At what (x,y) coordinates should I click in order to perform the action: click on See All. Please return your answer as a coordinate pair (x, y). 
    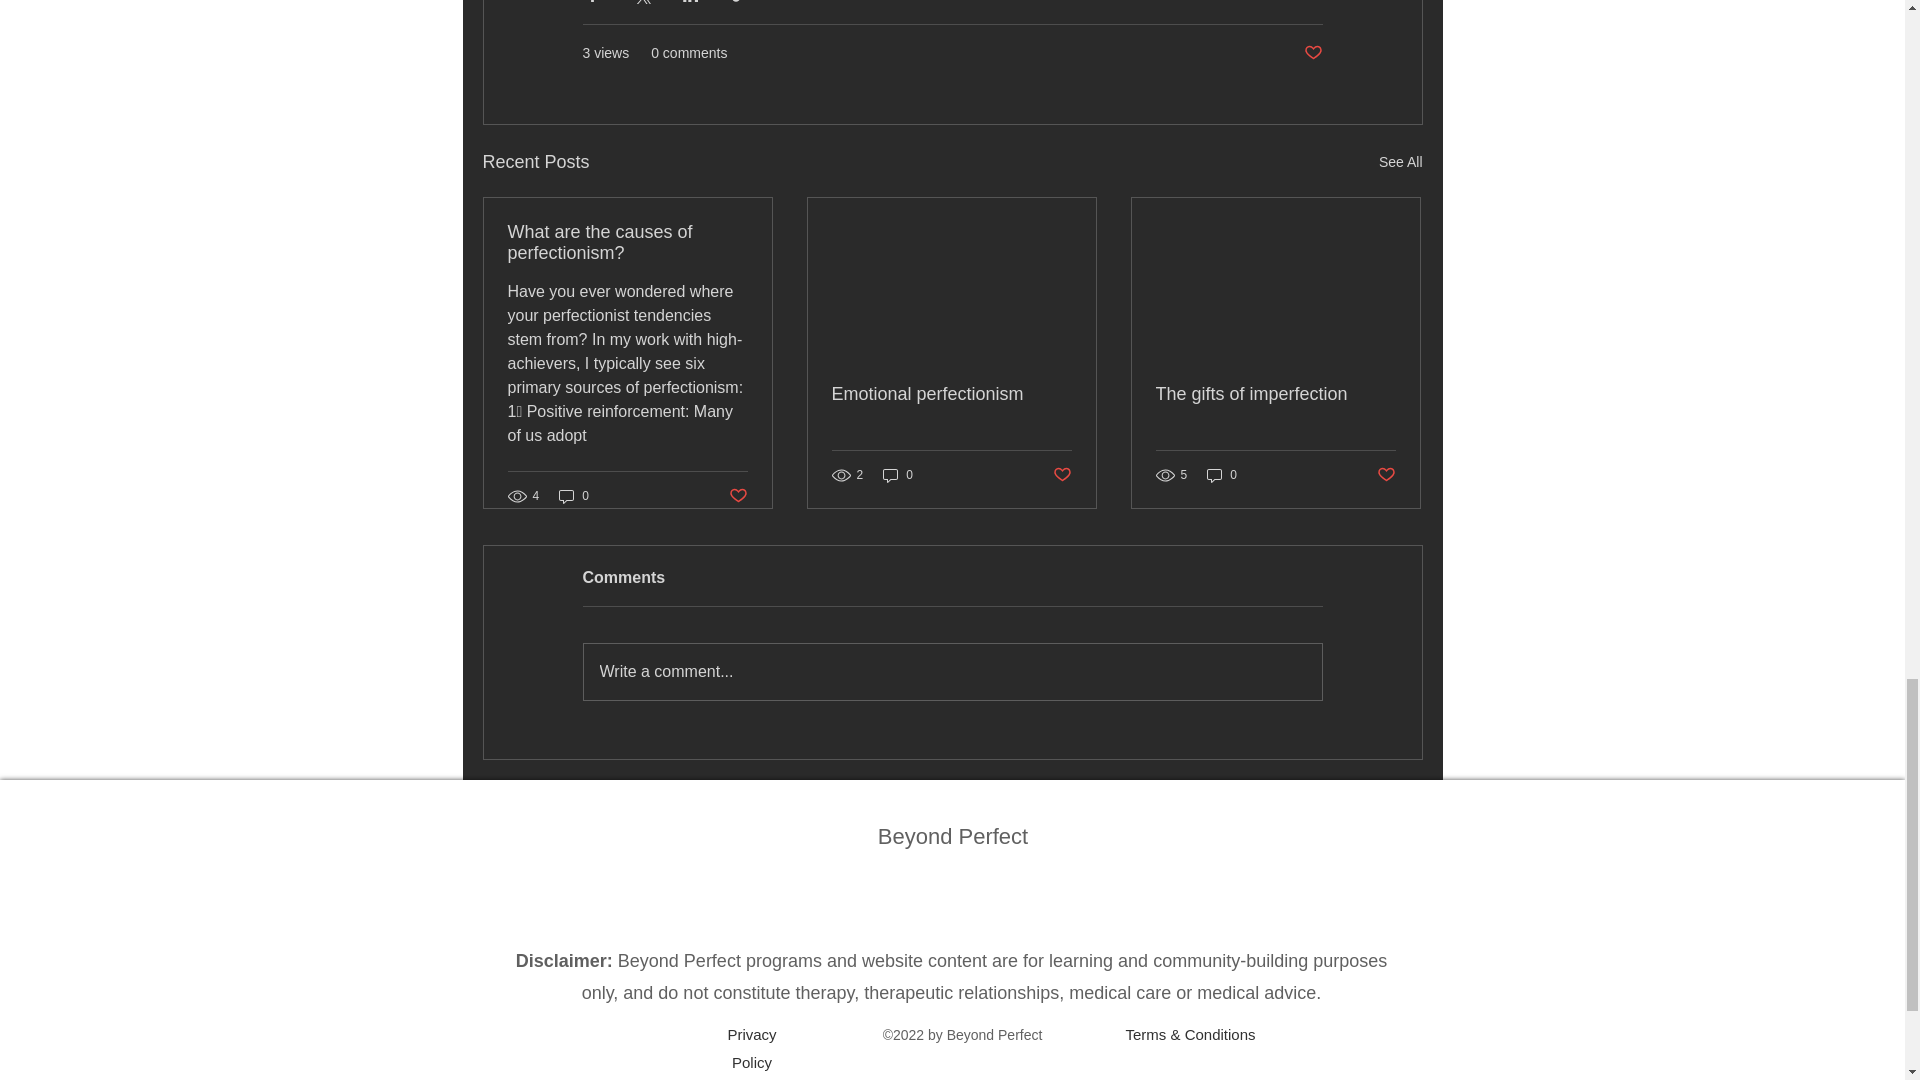
    Looking at the image, I should click on (1400, 162).